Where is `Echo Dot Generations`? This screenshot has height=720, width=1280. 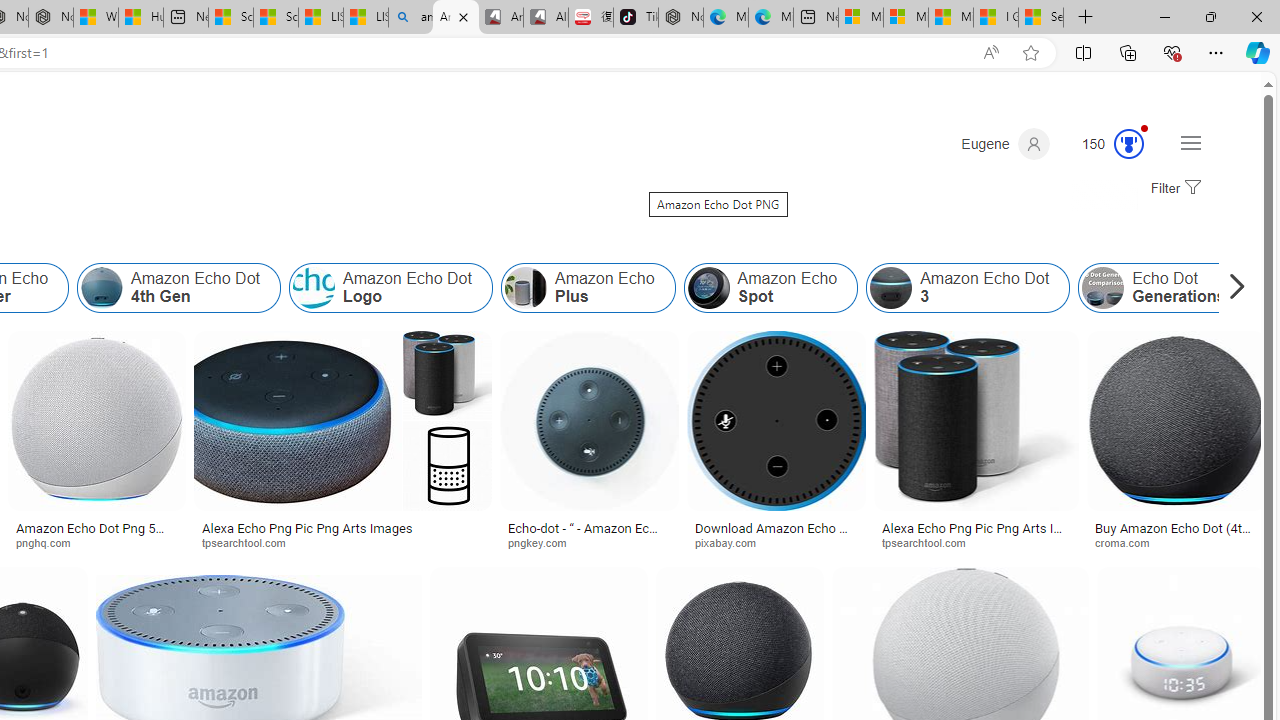 Echo Dot Generations is located at coordinates (1103, 288).